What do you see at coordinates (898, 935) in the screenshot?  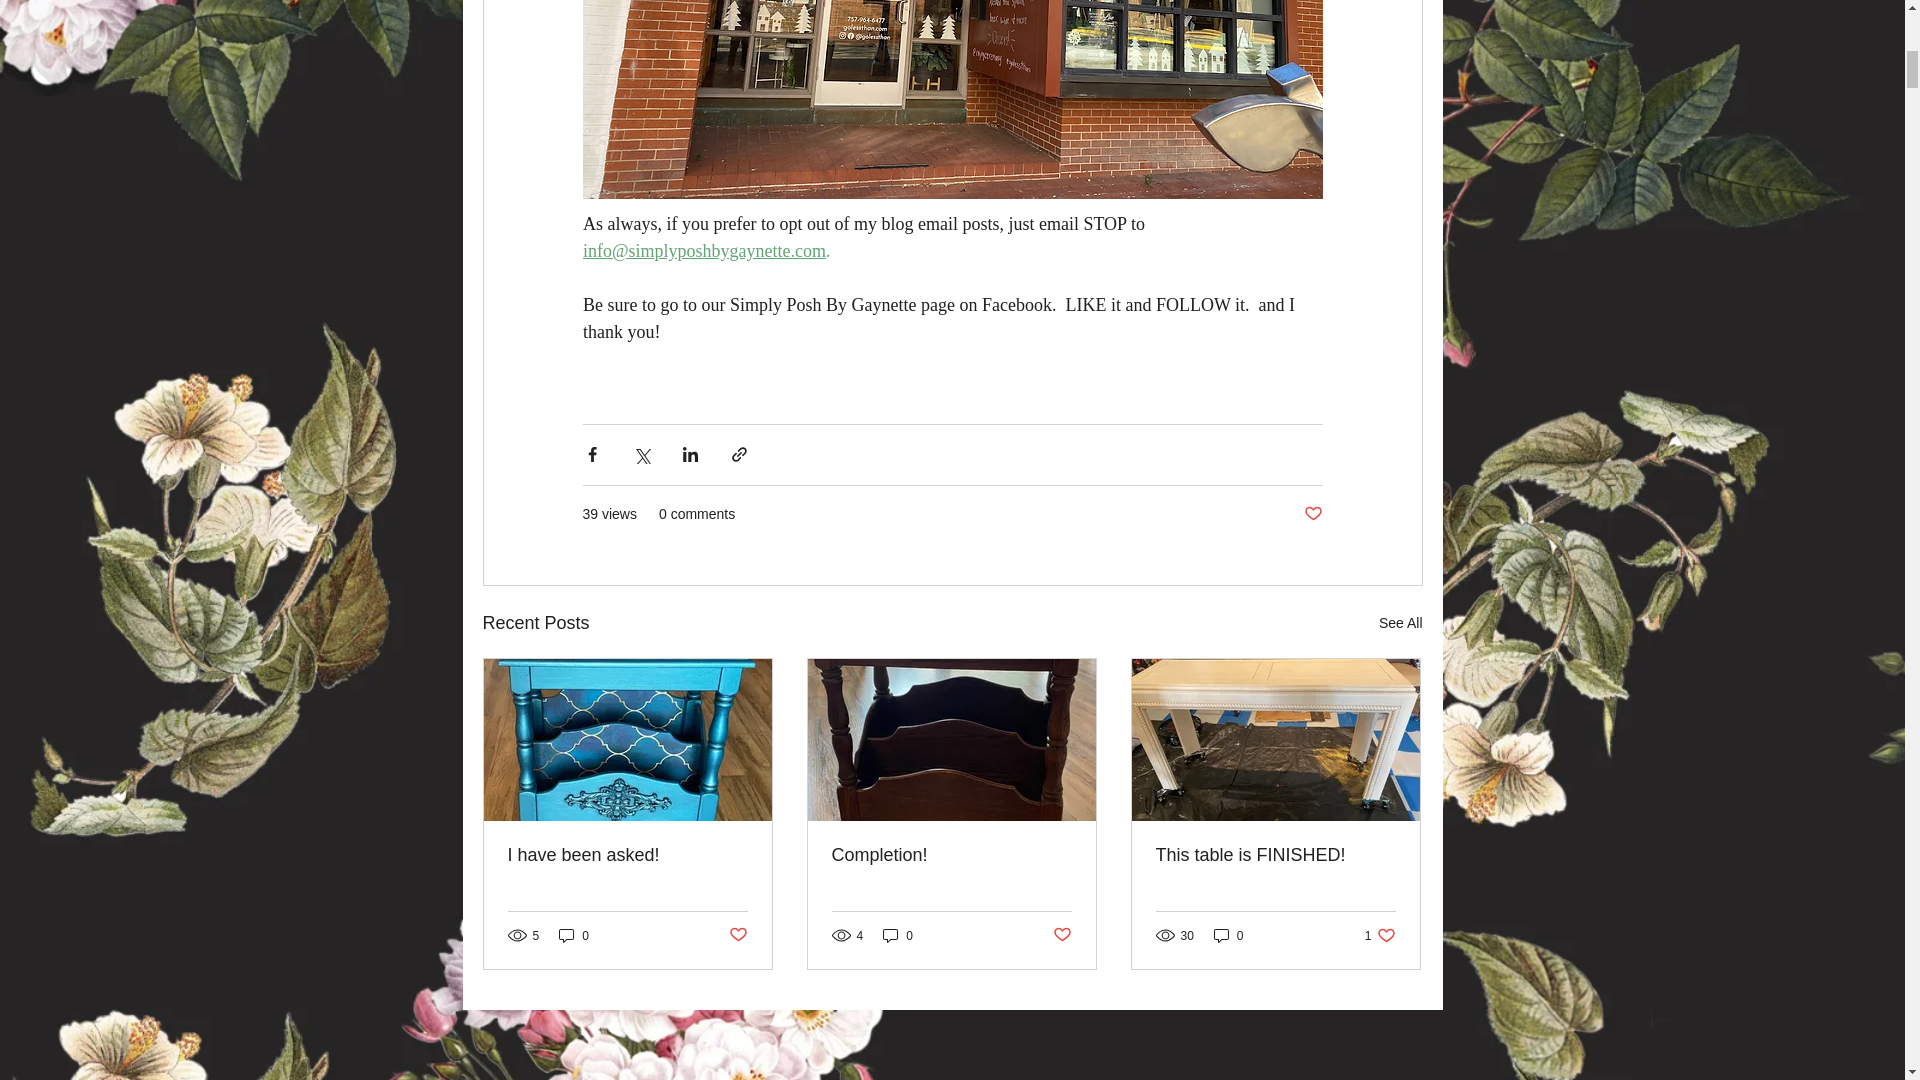 I see `0` at bounding box center [898, 935].